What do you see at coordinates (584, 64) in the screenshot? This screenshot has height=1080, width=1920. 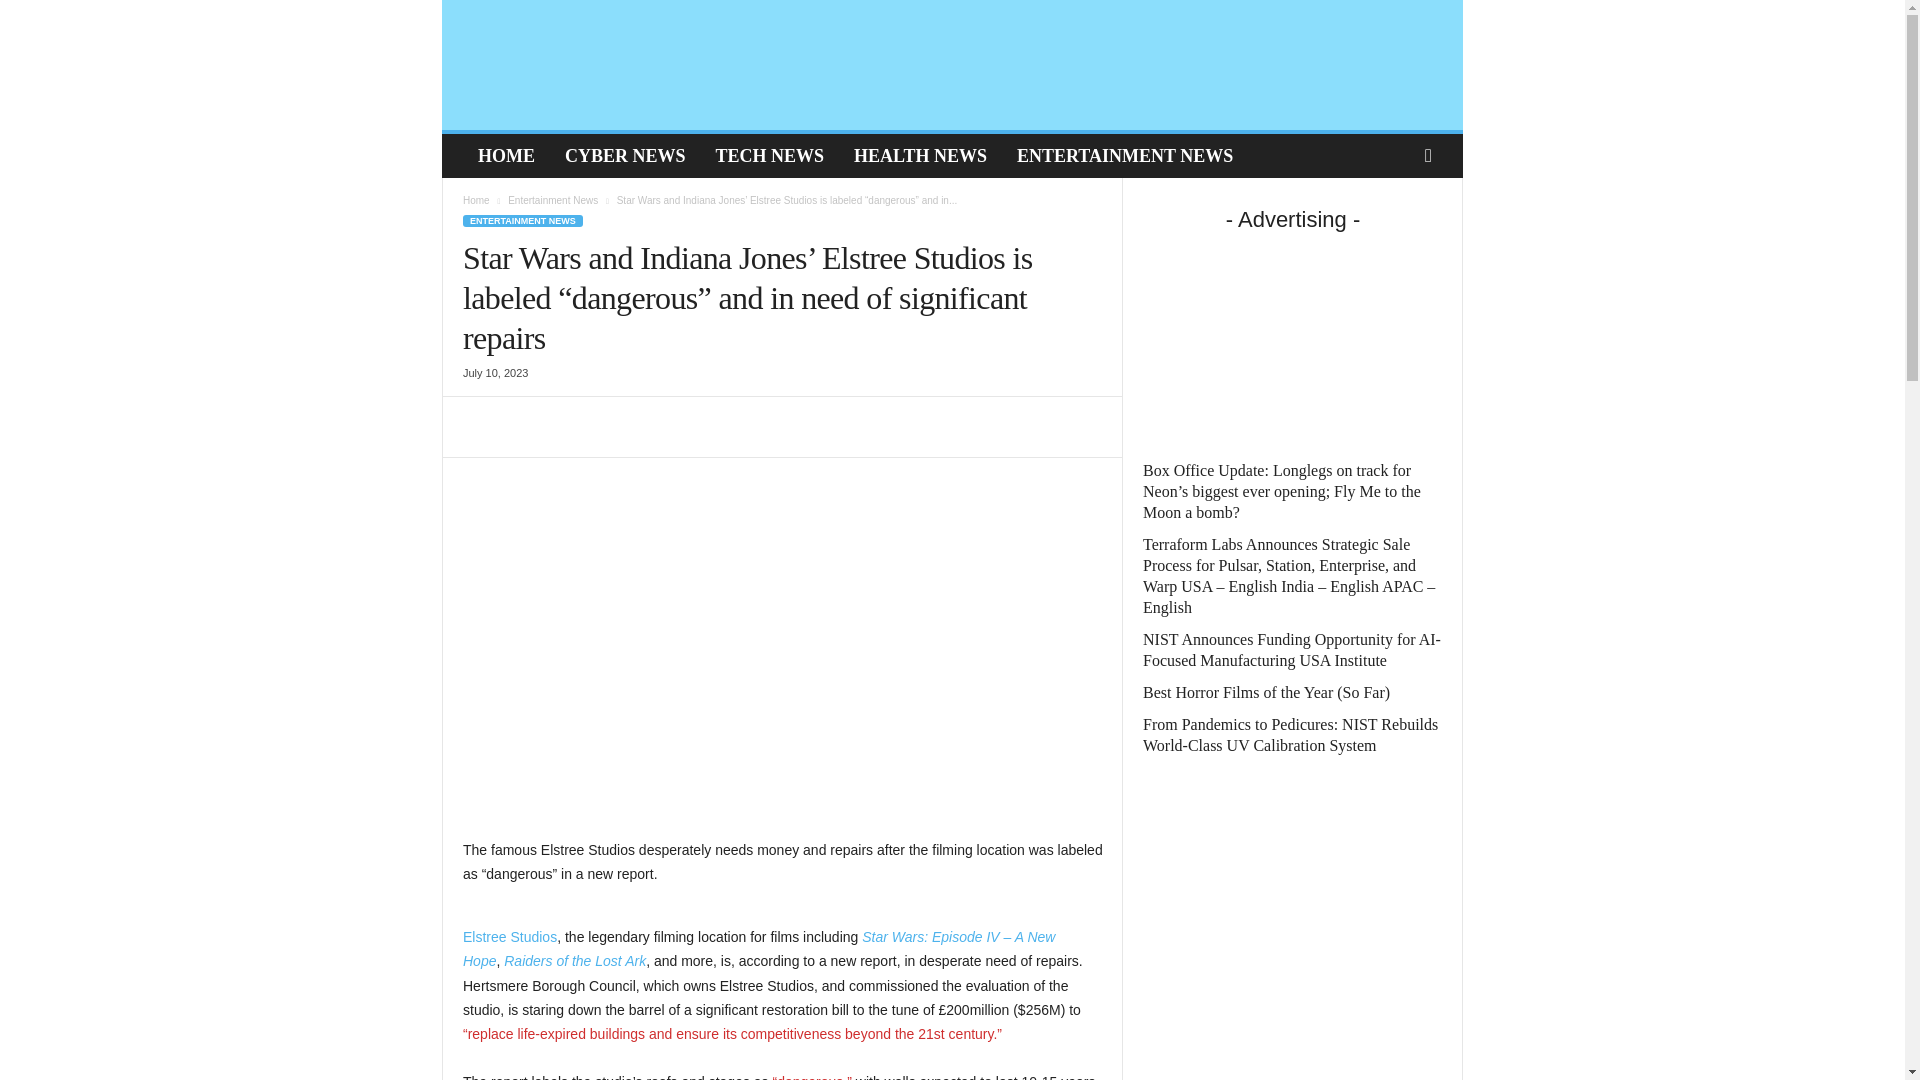 I see `Kaj News` at bounding box center [584, 64].